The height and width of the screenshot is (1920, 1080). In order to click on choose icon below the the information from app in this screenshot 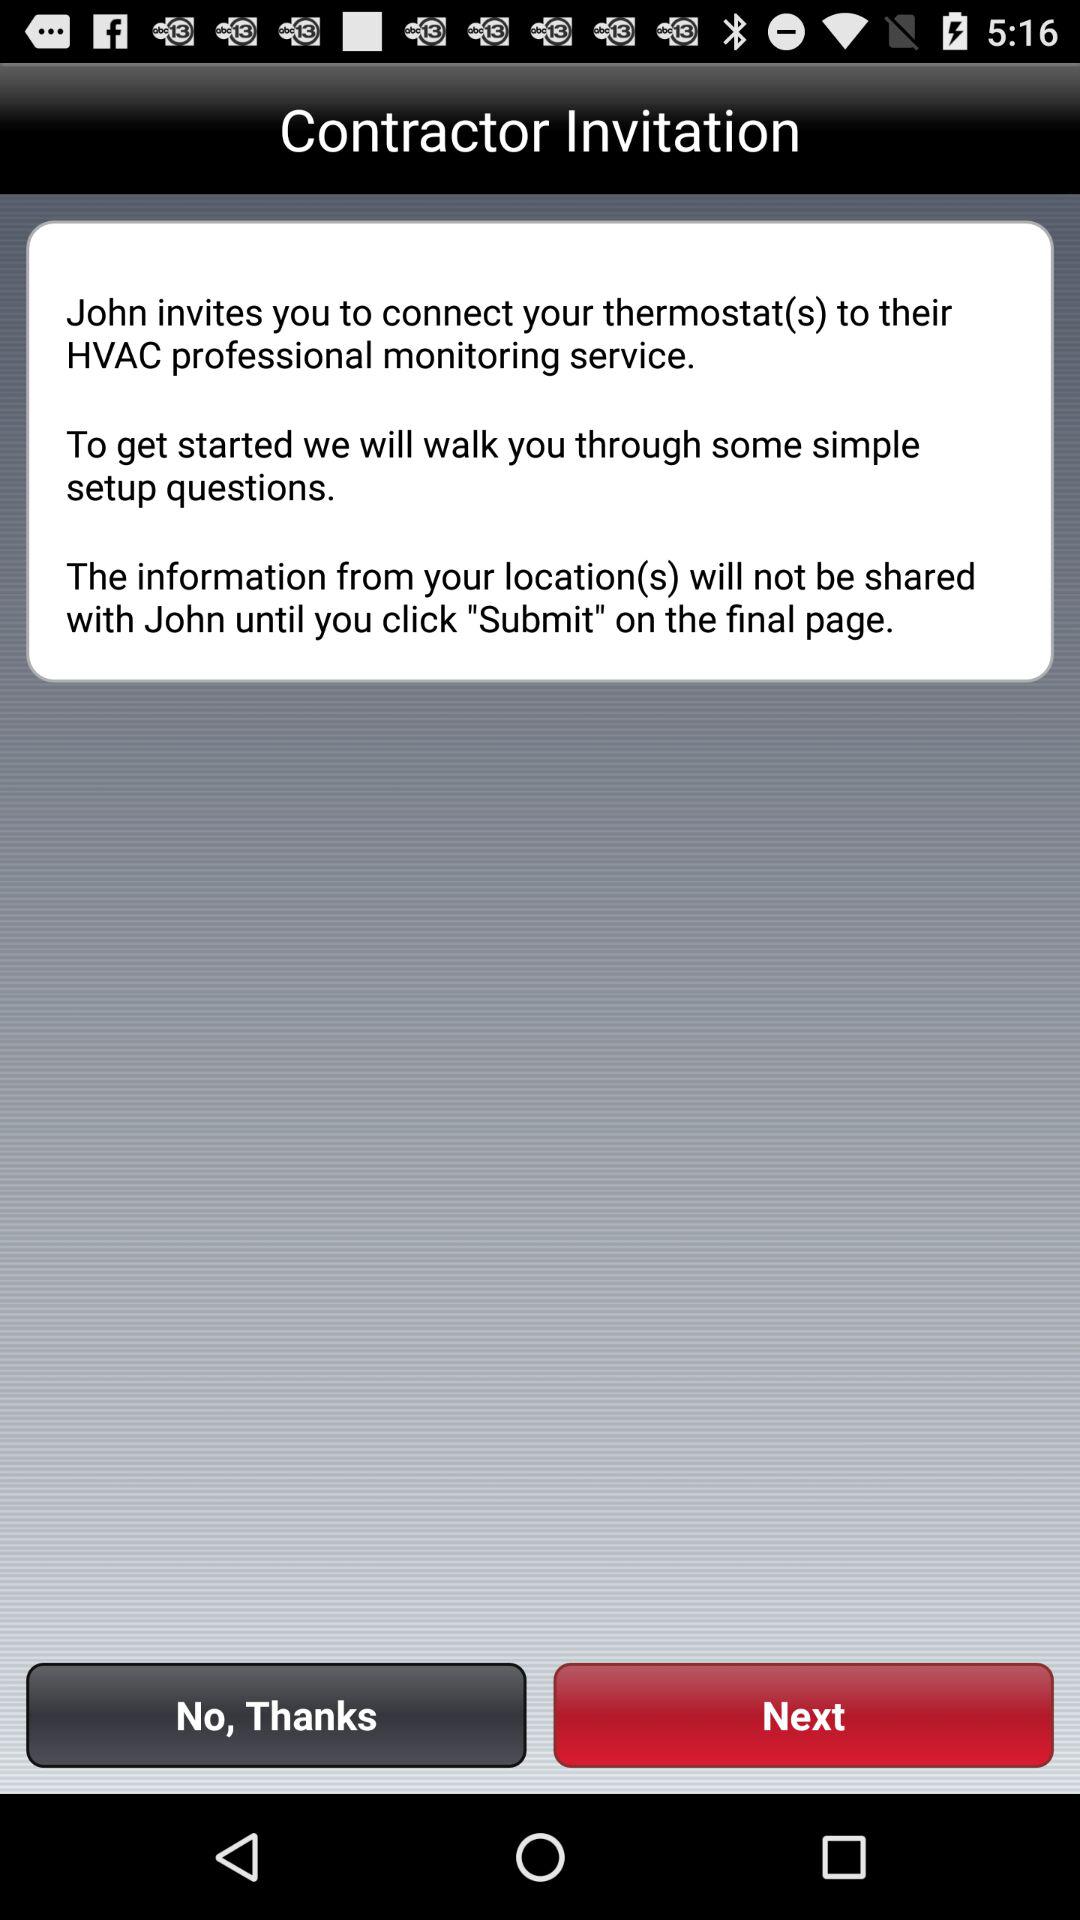, I will do `click(803, 1714)`.